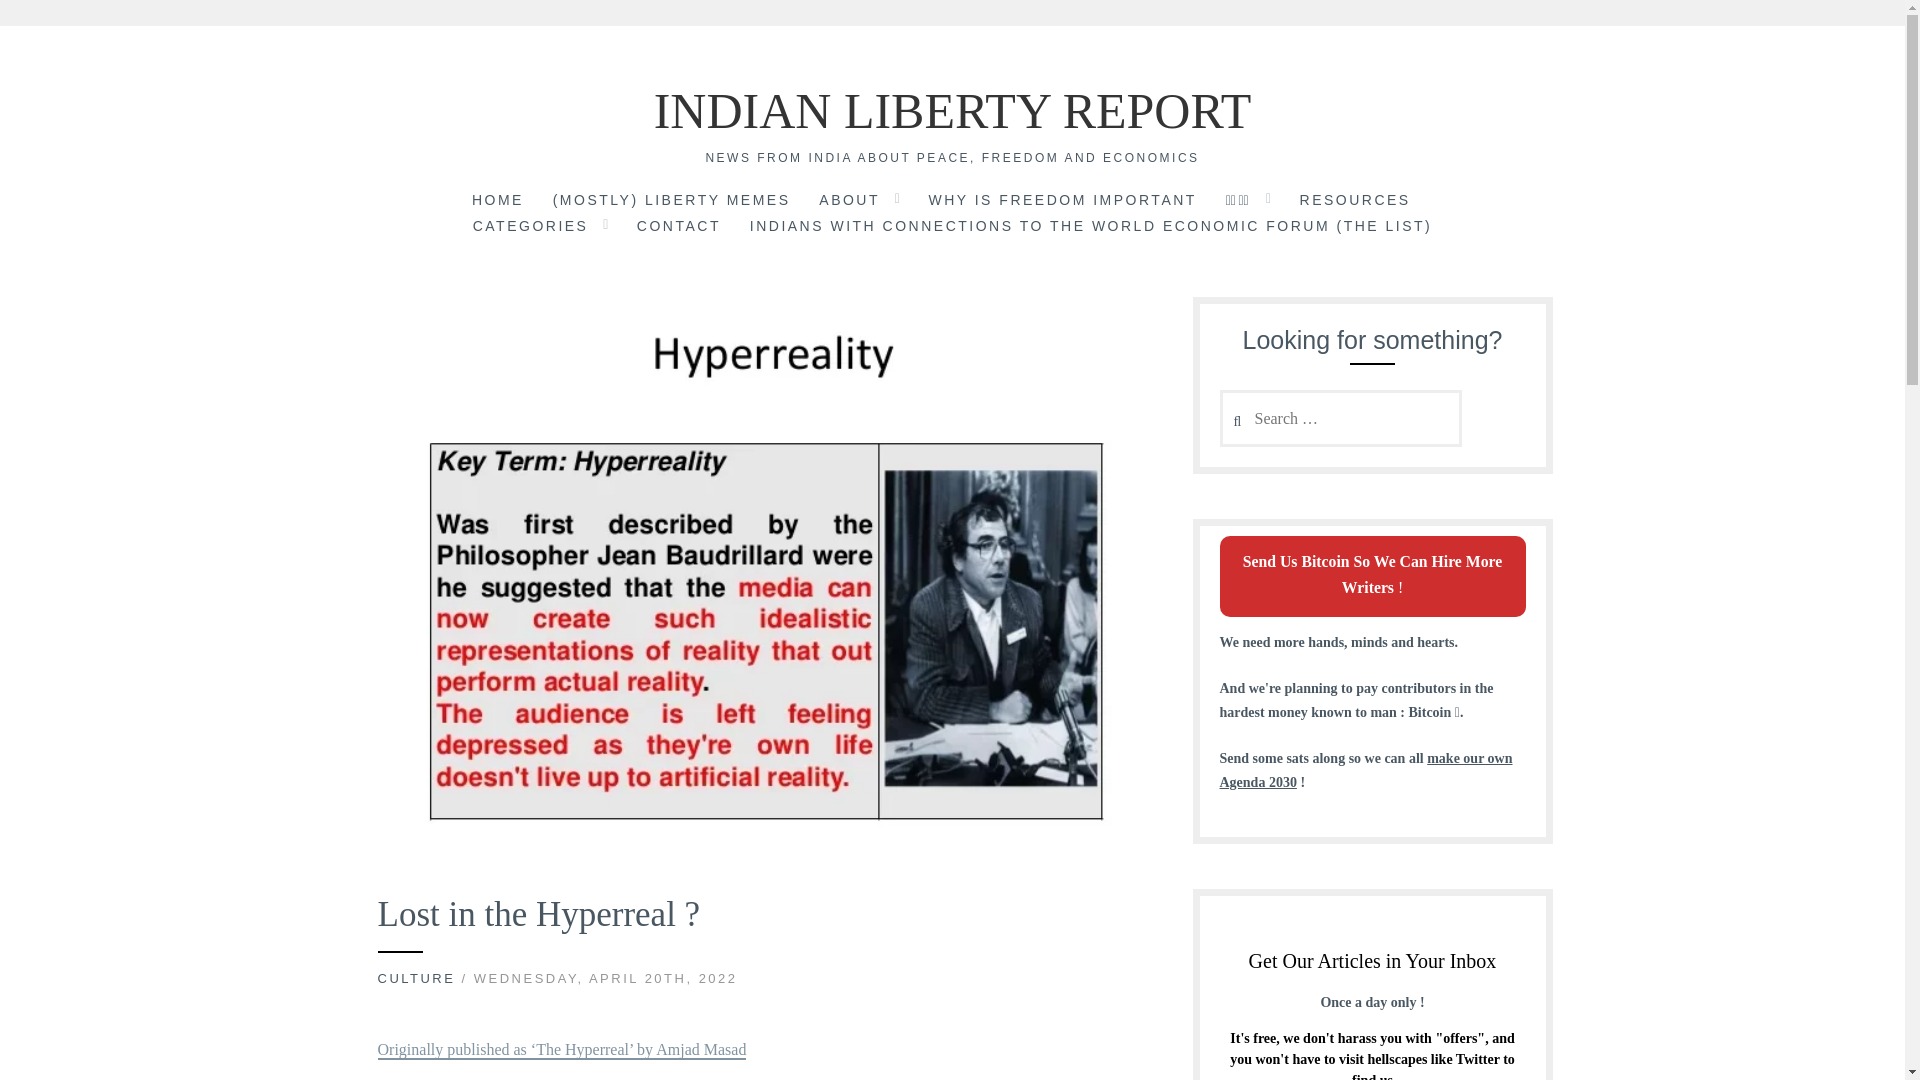  What do you see at coordinates (952, 111) in the screenshot?
I see `INDIAN LIBERTY REPORT` at bounding box center [952, 111].